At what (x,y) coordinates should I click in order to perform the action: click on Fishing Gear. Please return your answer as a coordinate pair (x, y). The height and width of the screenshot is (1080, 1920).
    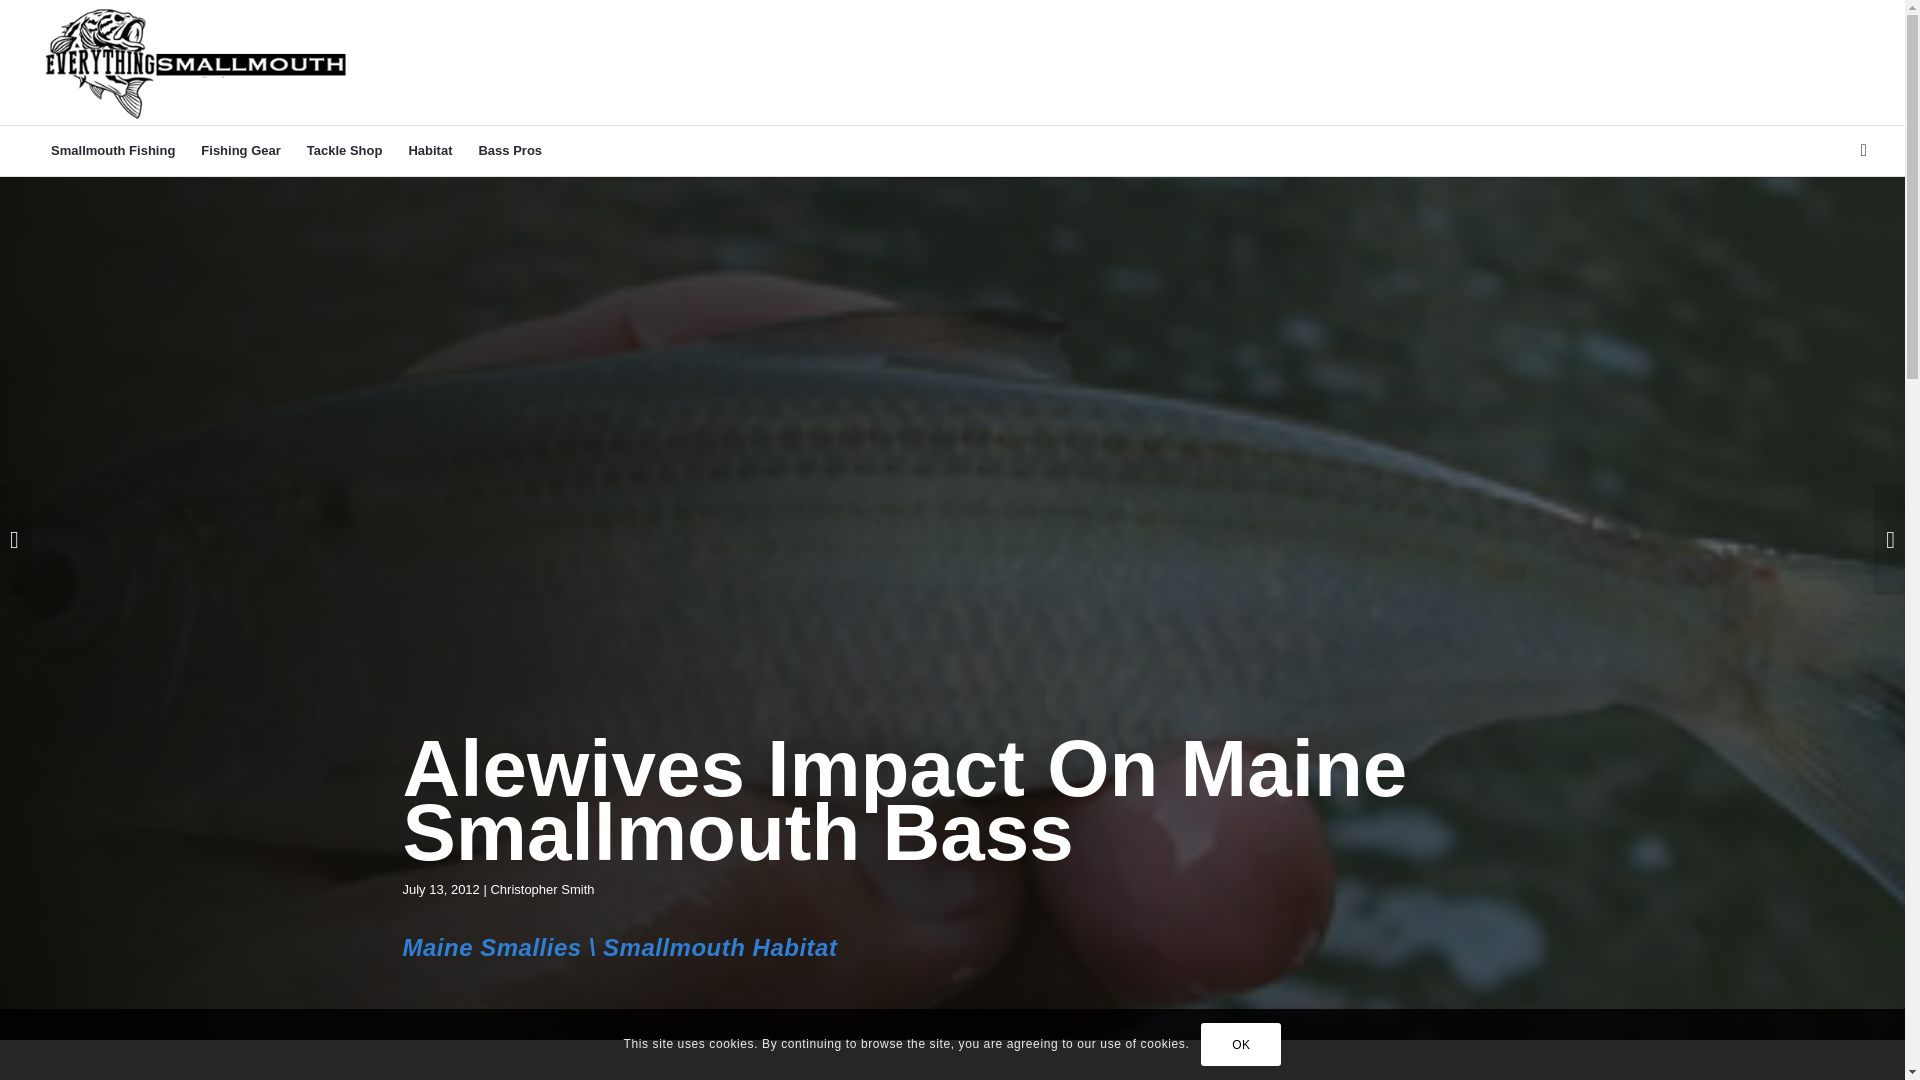
    Looking at the image, I should click on (240, 151).